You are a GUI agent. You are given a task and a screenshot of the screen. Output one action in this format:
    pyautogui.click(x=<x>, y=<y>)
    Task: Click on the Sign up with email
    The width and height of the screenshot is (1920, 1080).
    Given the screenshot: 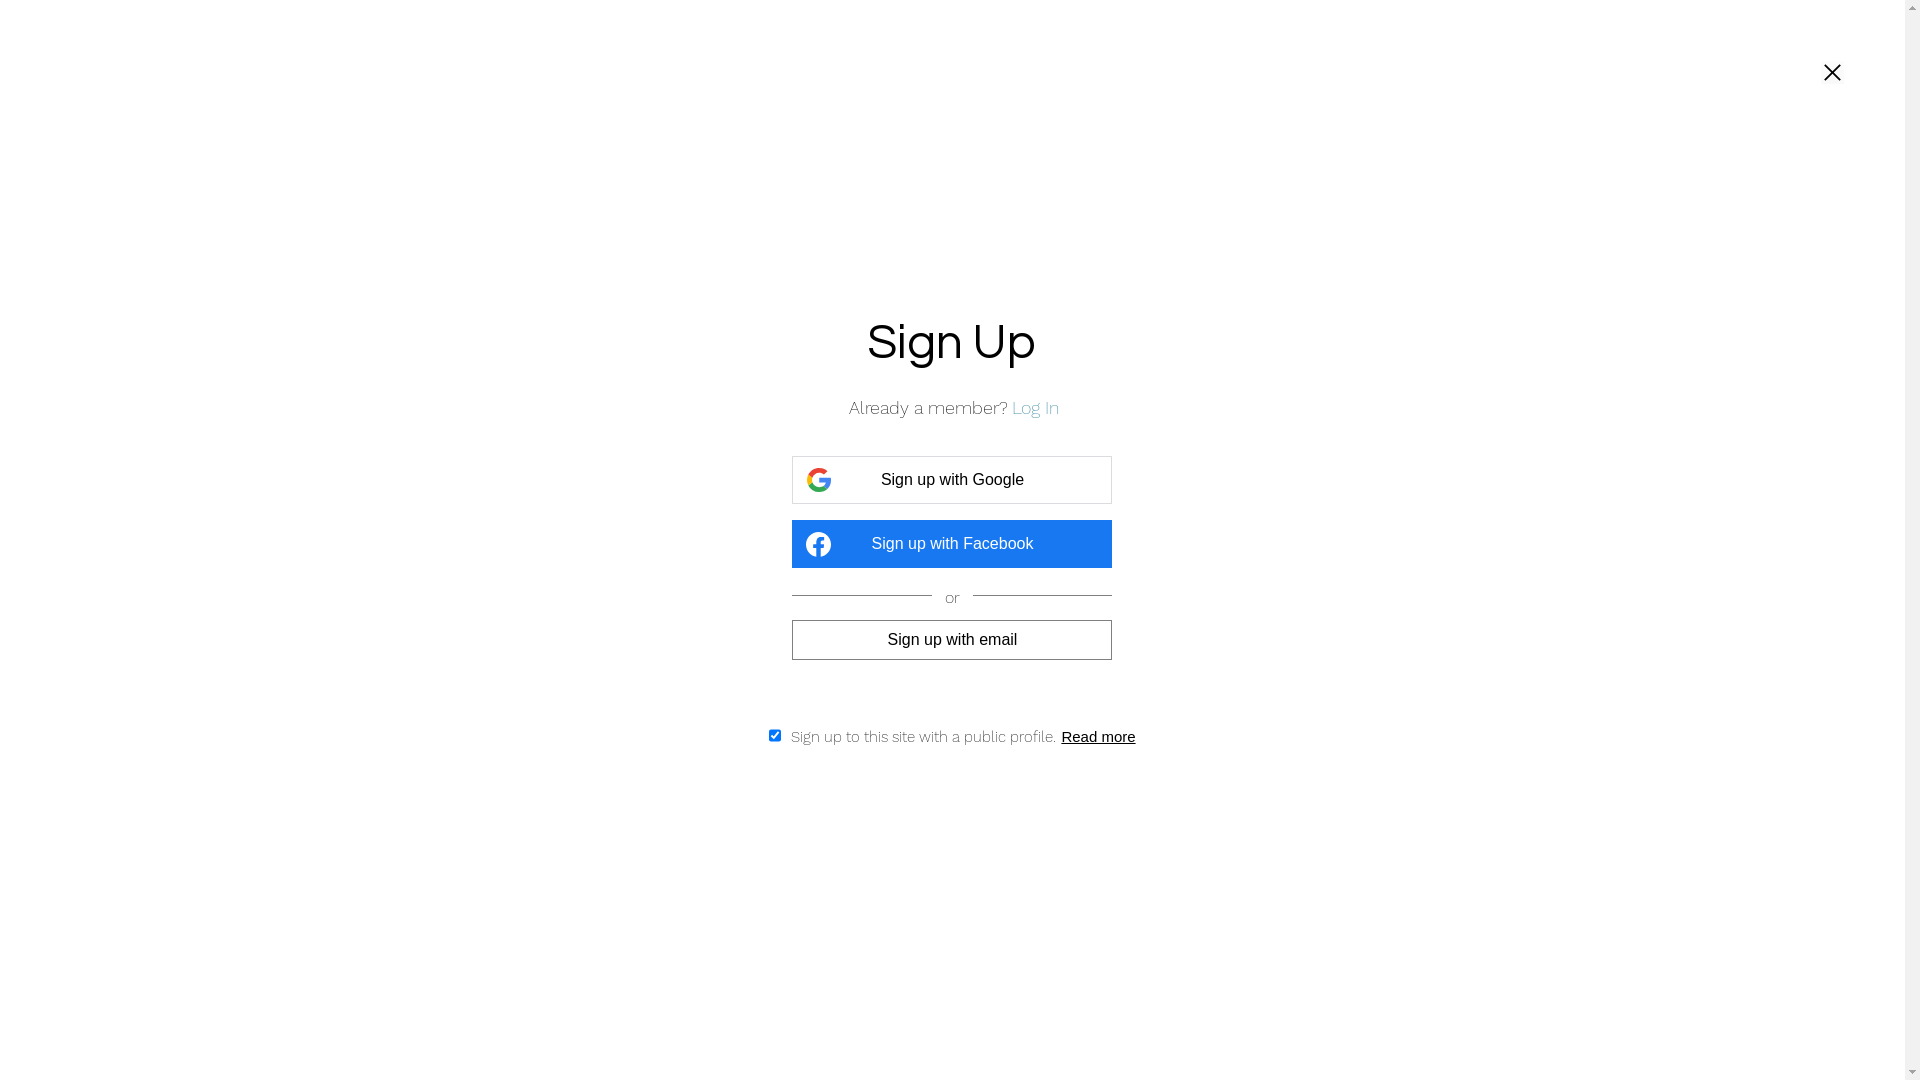 What is the action you would take?
    pyautogui.click(x=952, y=640)
    